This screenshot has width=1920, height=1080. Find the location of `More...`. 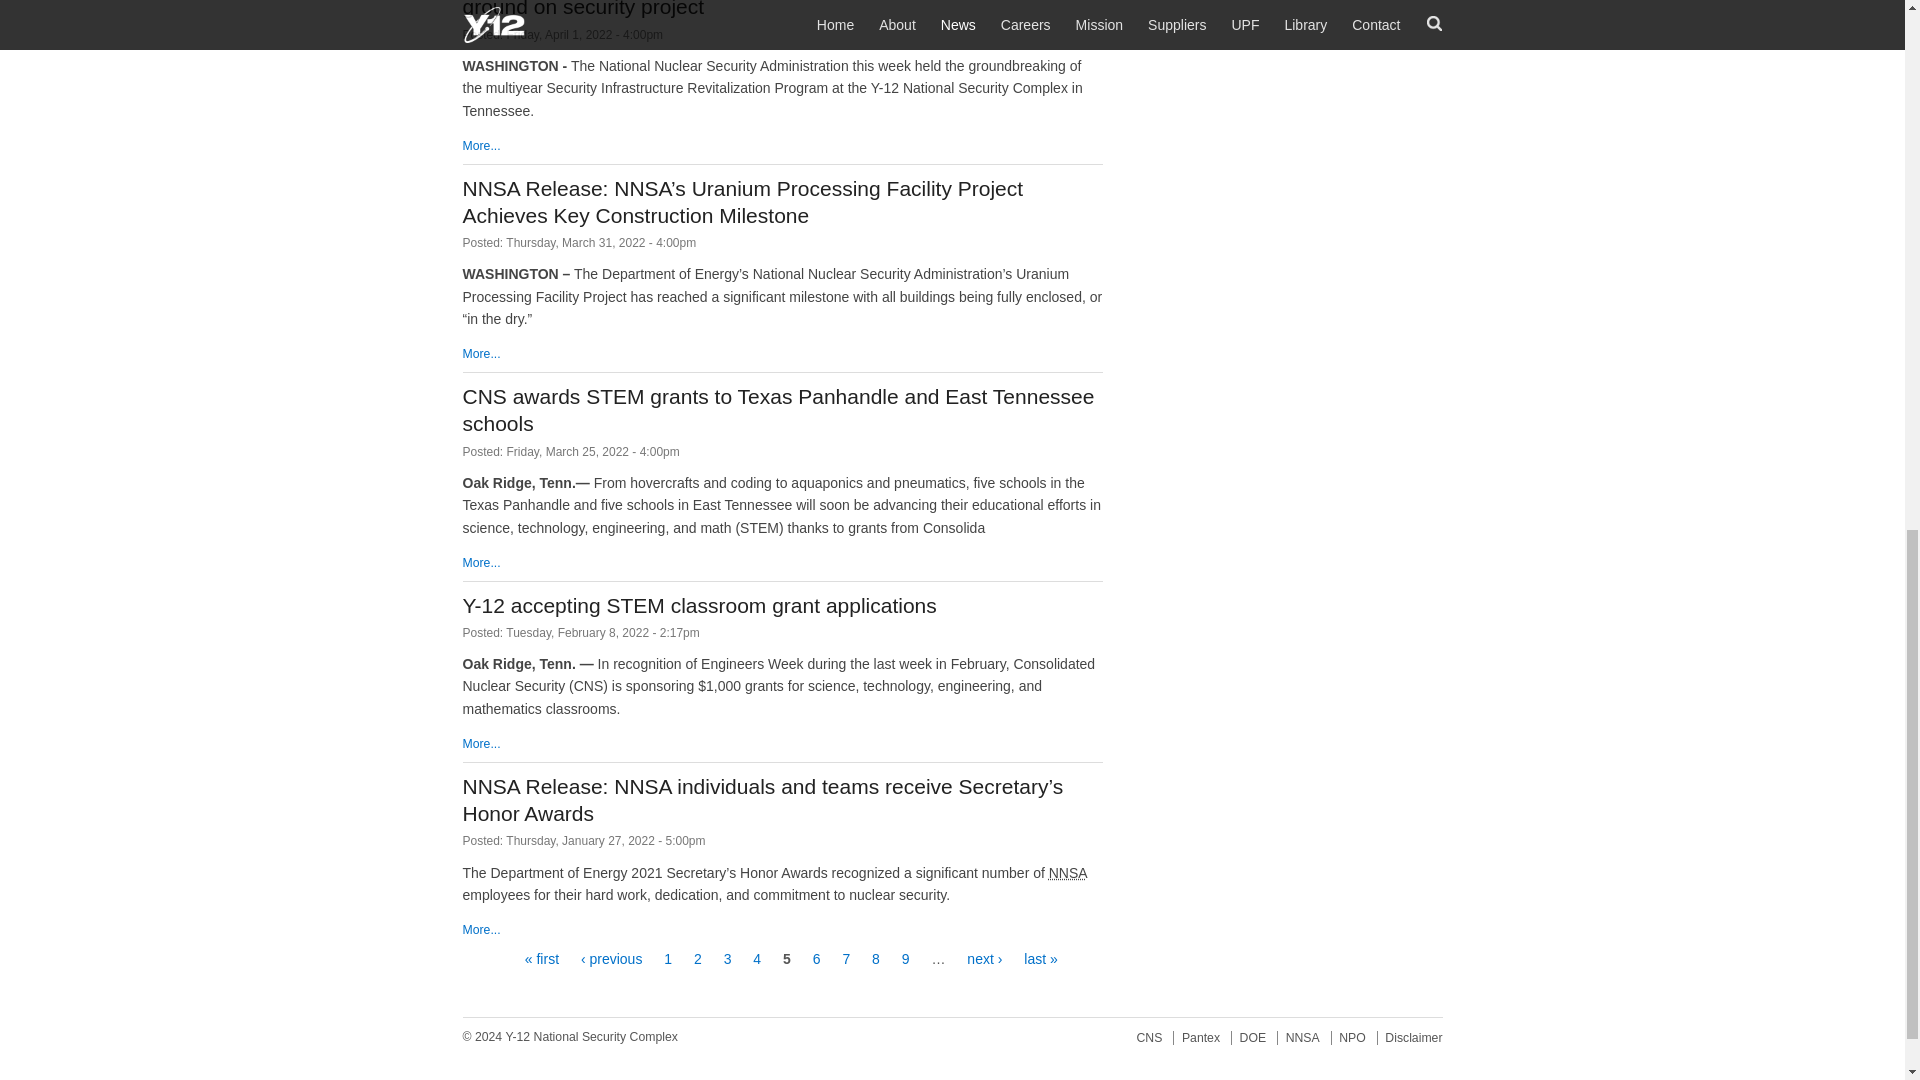

More... is located at coordinates (480, 146).